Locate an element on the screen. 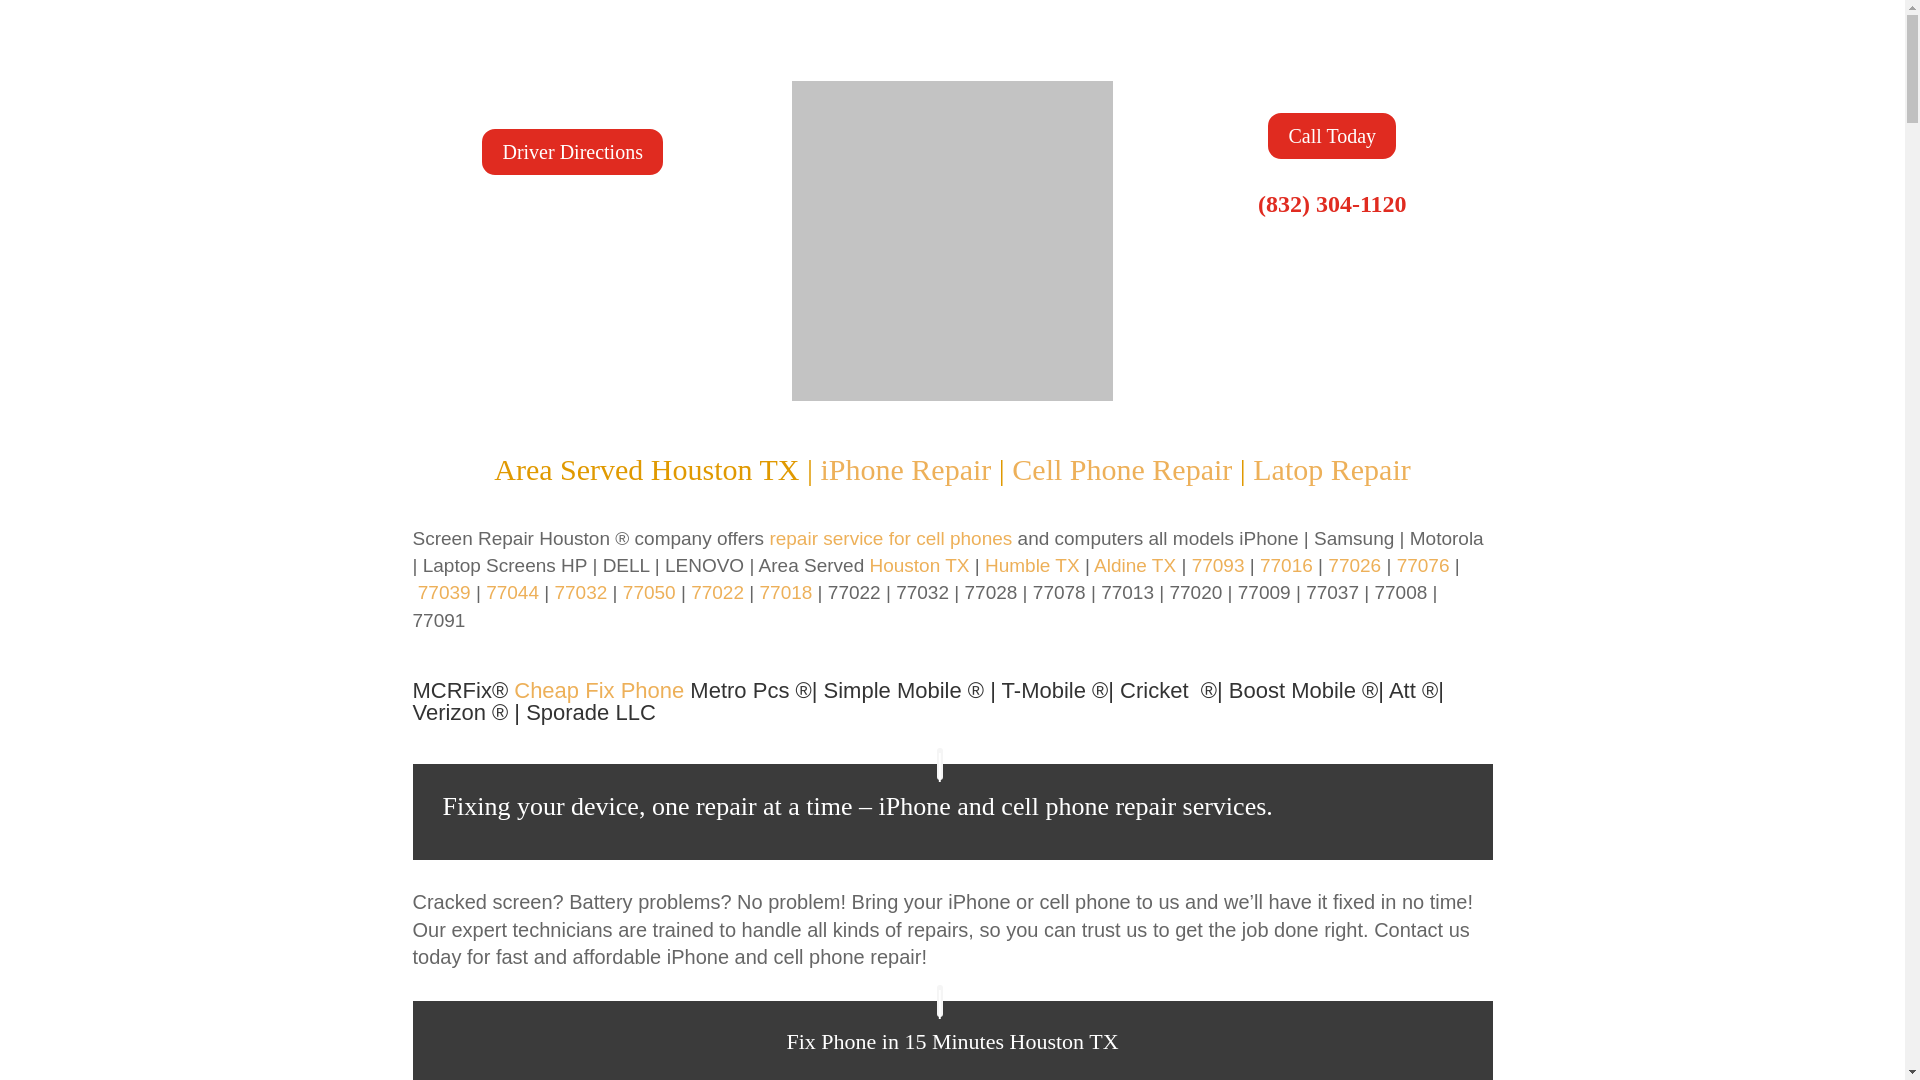 The height and width of the screenshot is (1080, 1920). 77076 is located at coordinates (1423, 565).